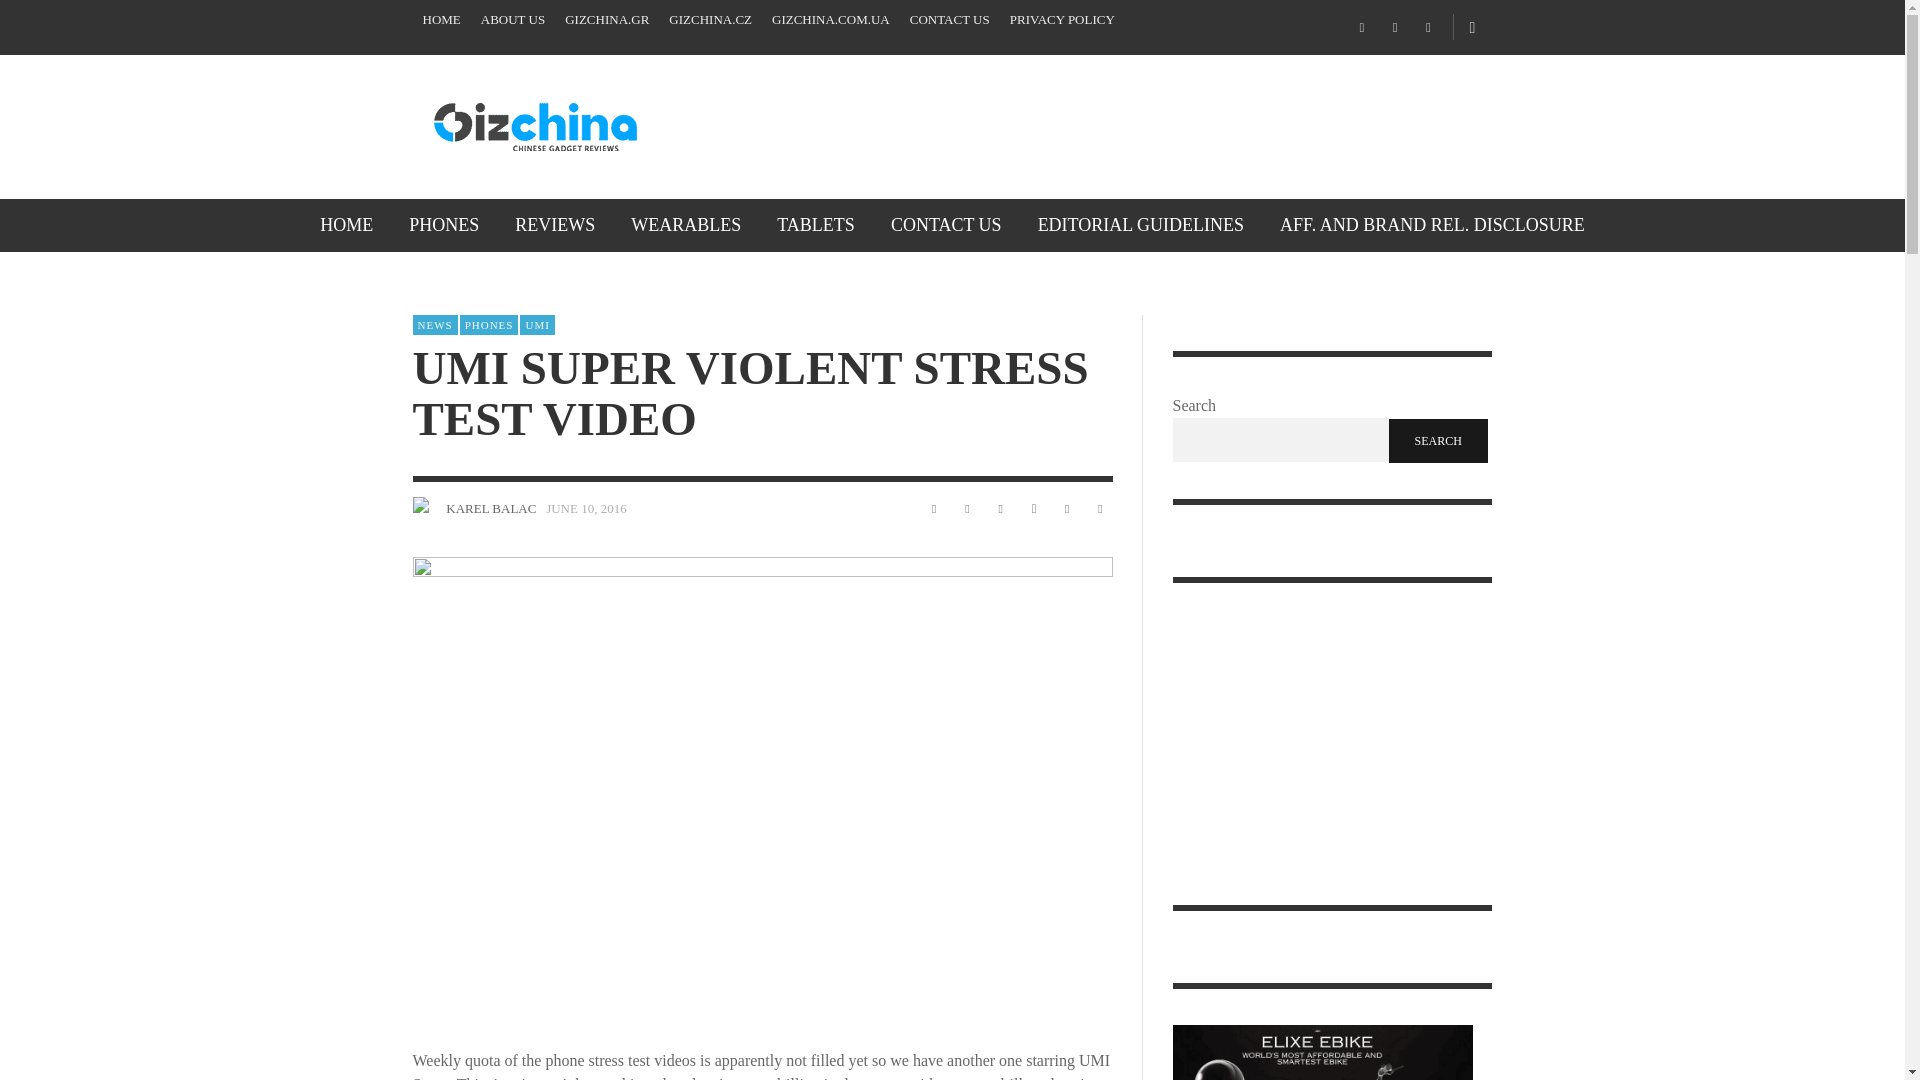  What do you see at coordinates (950, 20) in the screenshot?
I see `CONTACT US` at bounding box center [950, 20].